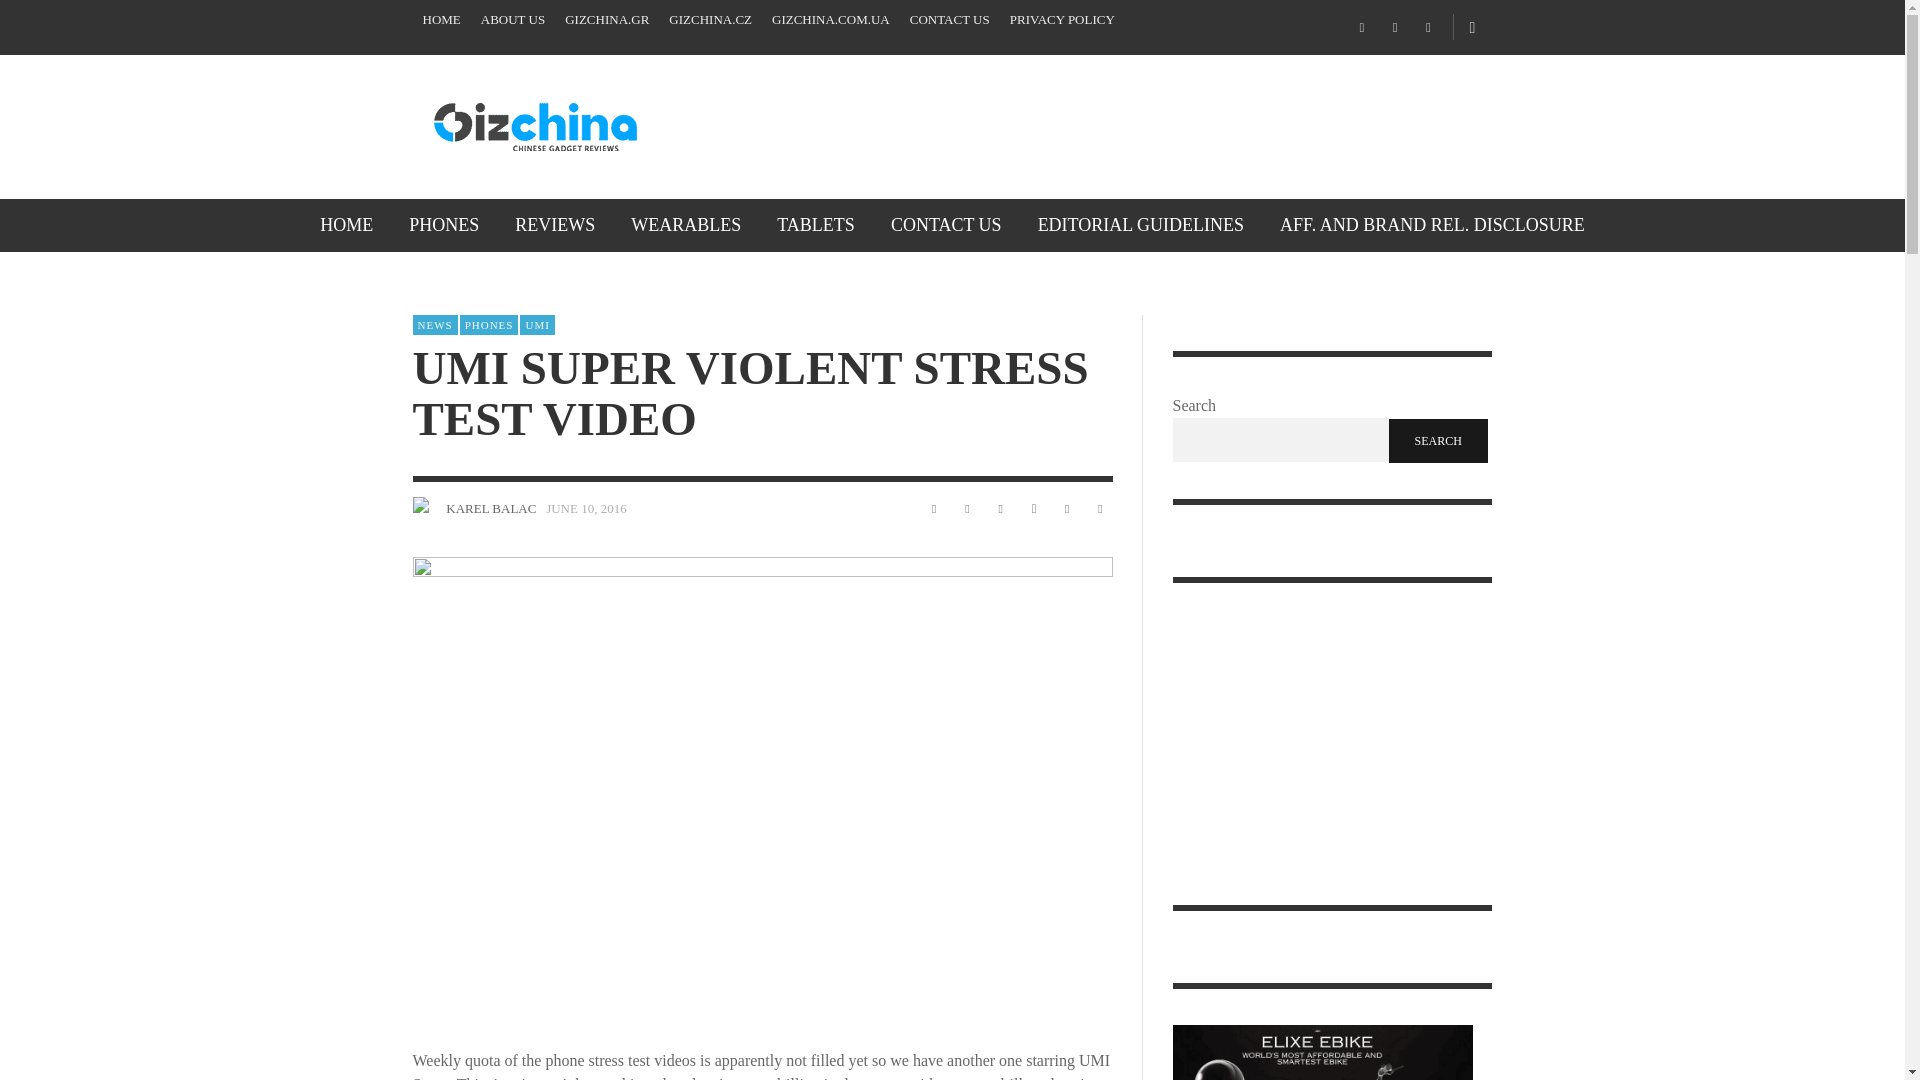  What do you see at coordinates (950, 20) in the screenshot?
I see `CONTACT US` at bounding box center [950, 20].